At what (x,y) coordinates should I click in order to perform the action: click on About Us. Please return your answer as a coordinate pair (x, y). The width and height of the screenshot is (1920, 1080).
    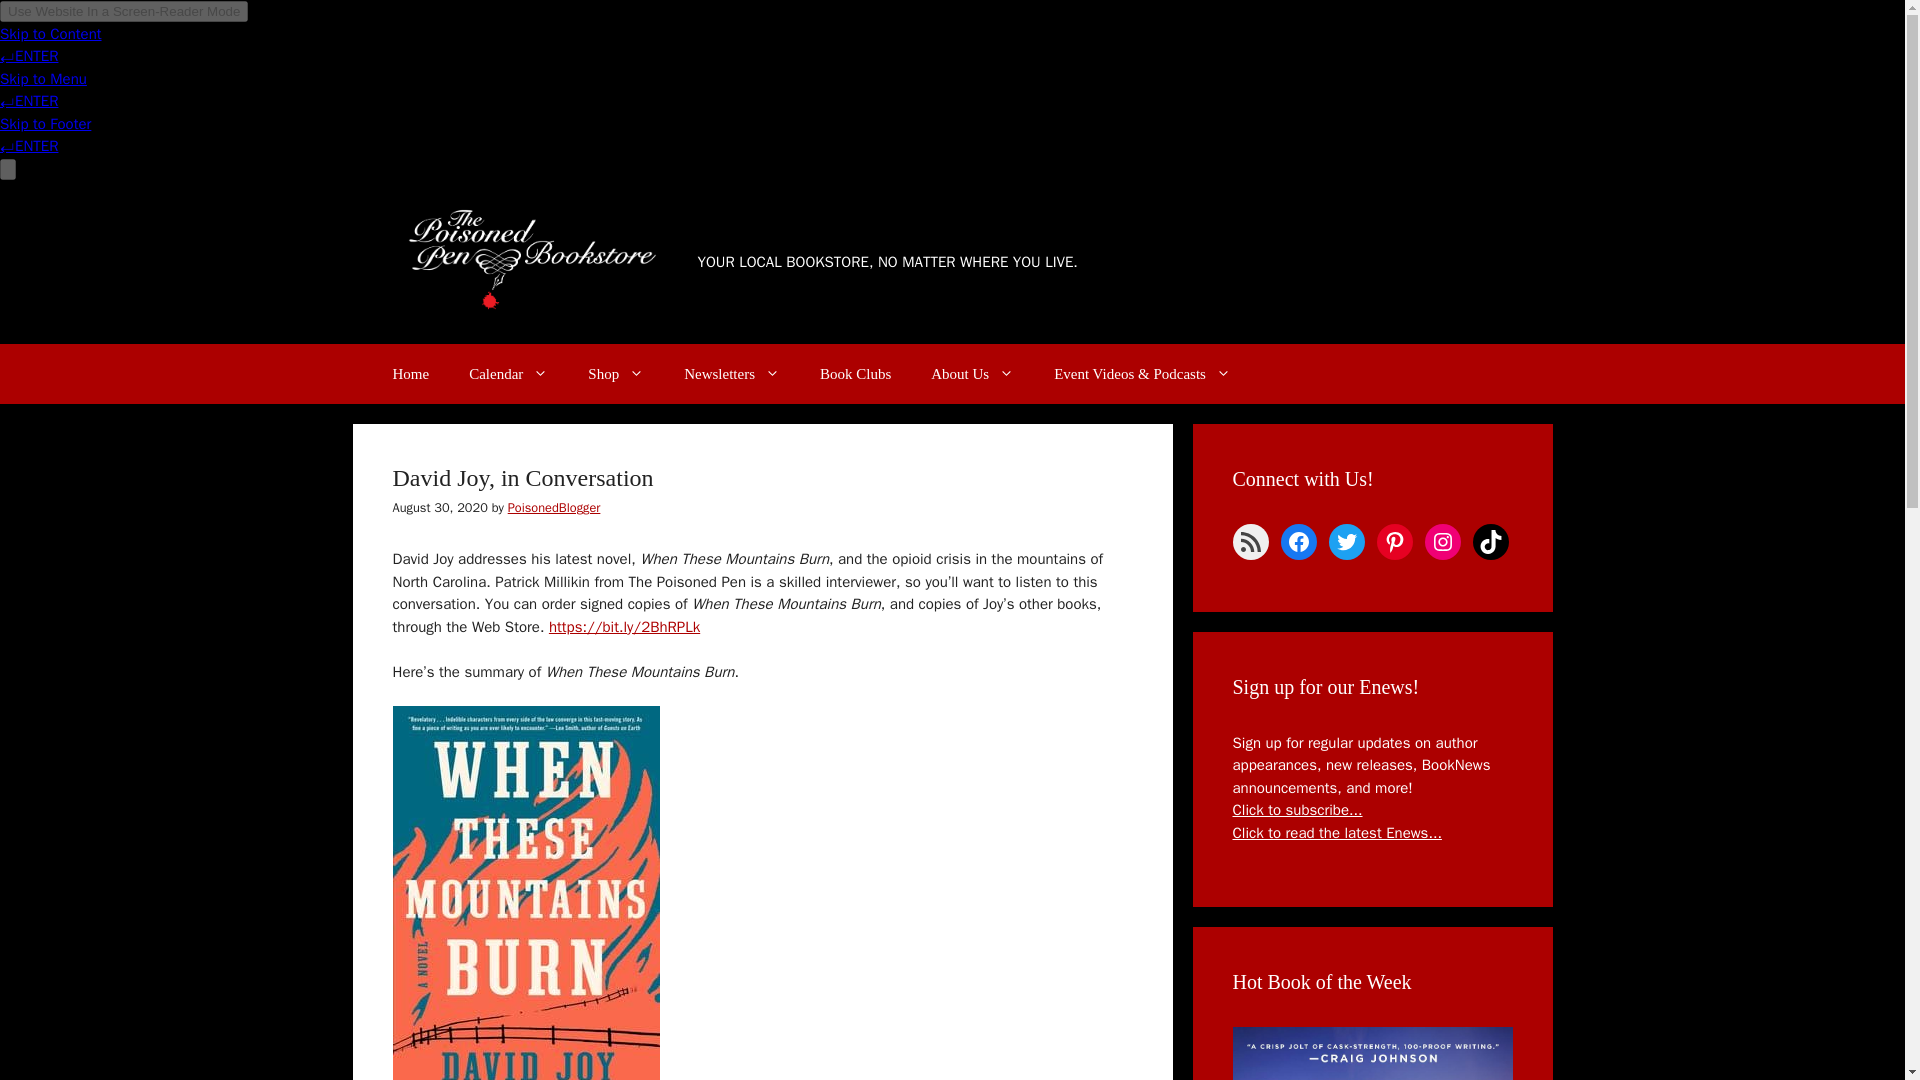
    Looking at the image, I should click on (972, 374).